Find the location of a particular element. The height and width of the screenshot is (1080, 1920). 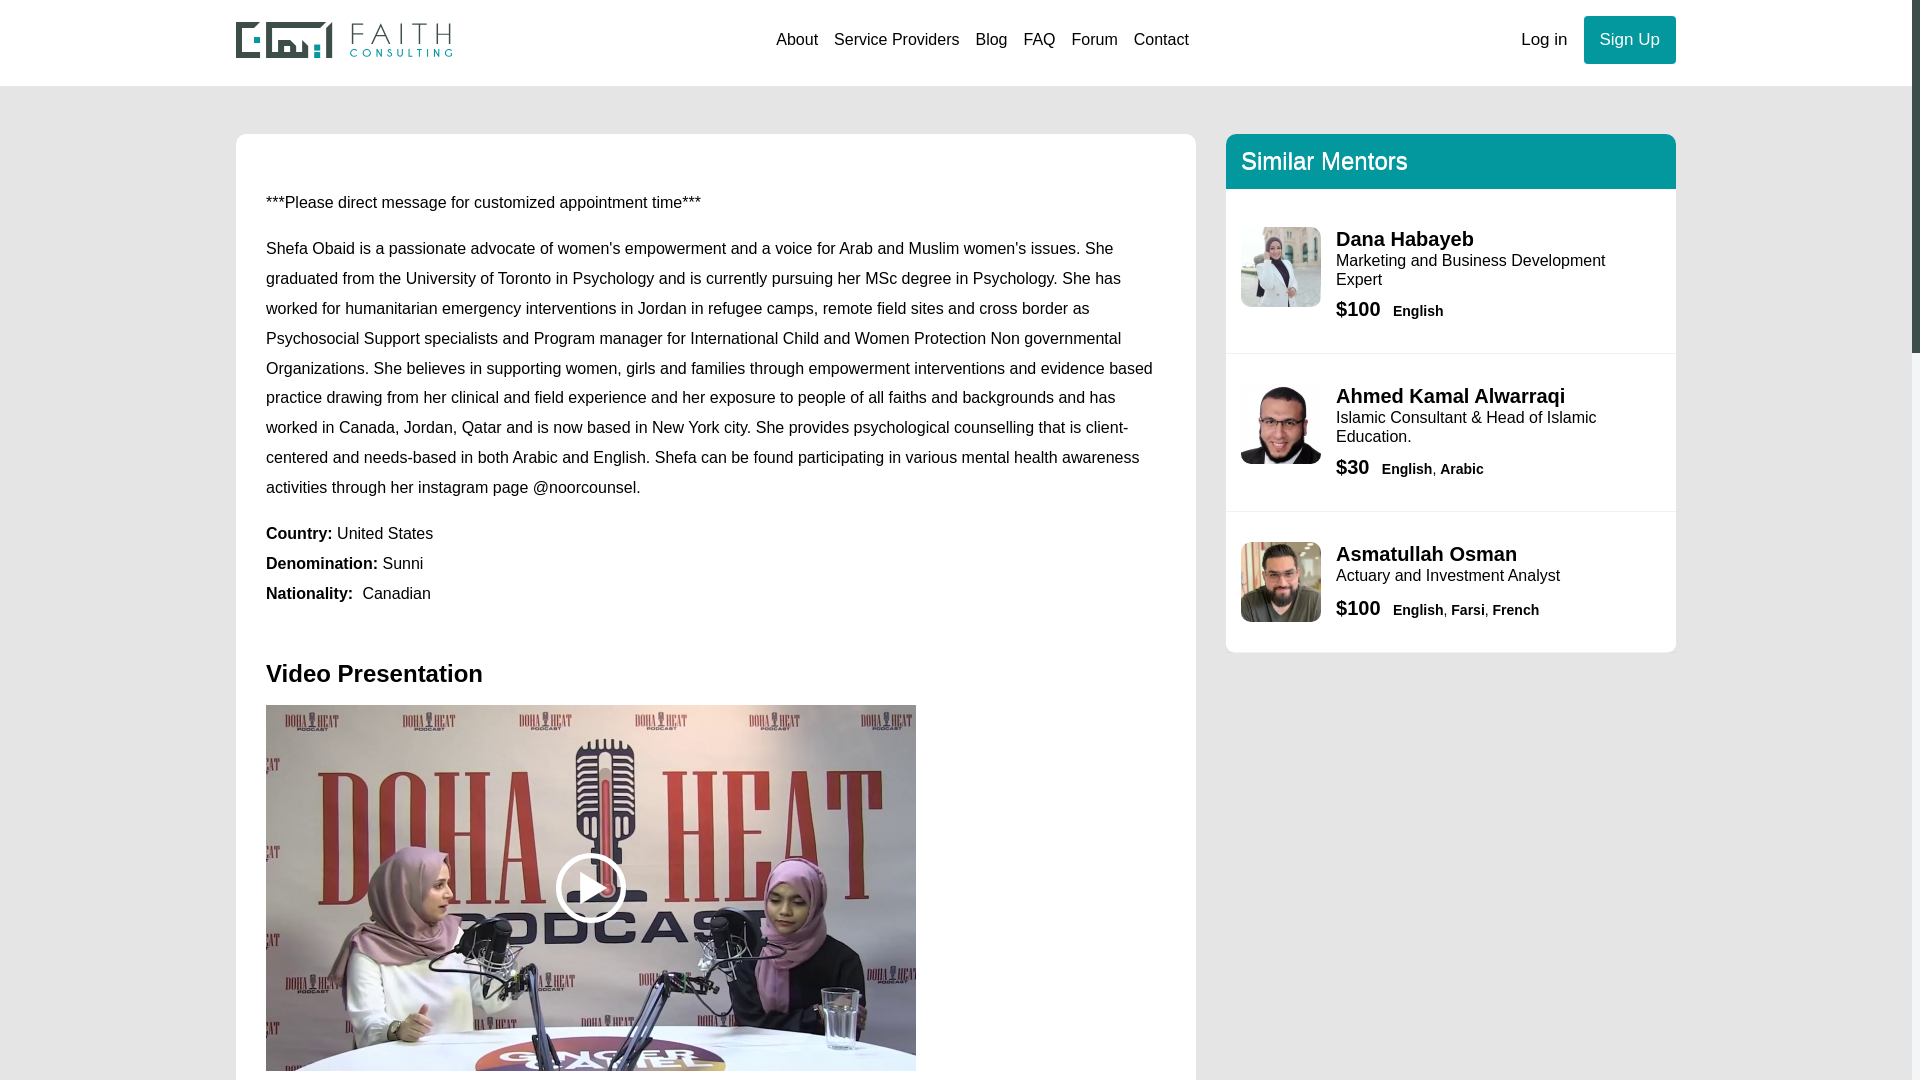

Sign Up is located at coordinates (1630, 40).